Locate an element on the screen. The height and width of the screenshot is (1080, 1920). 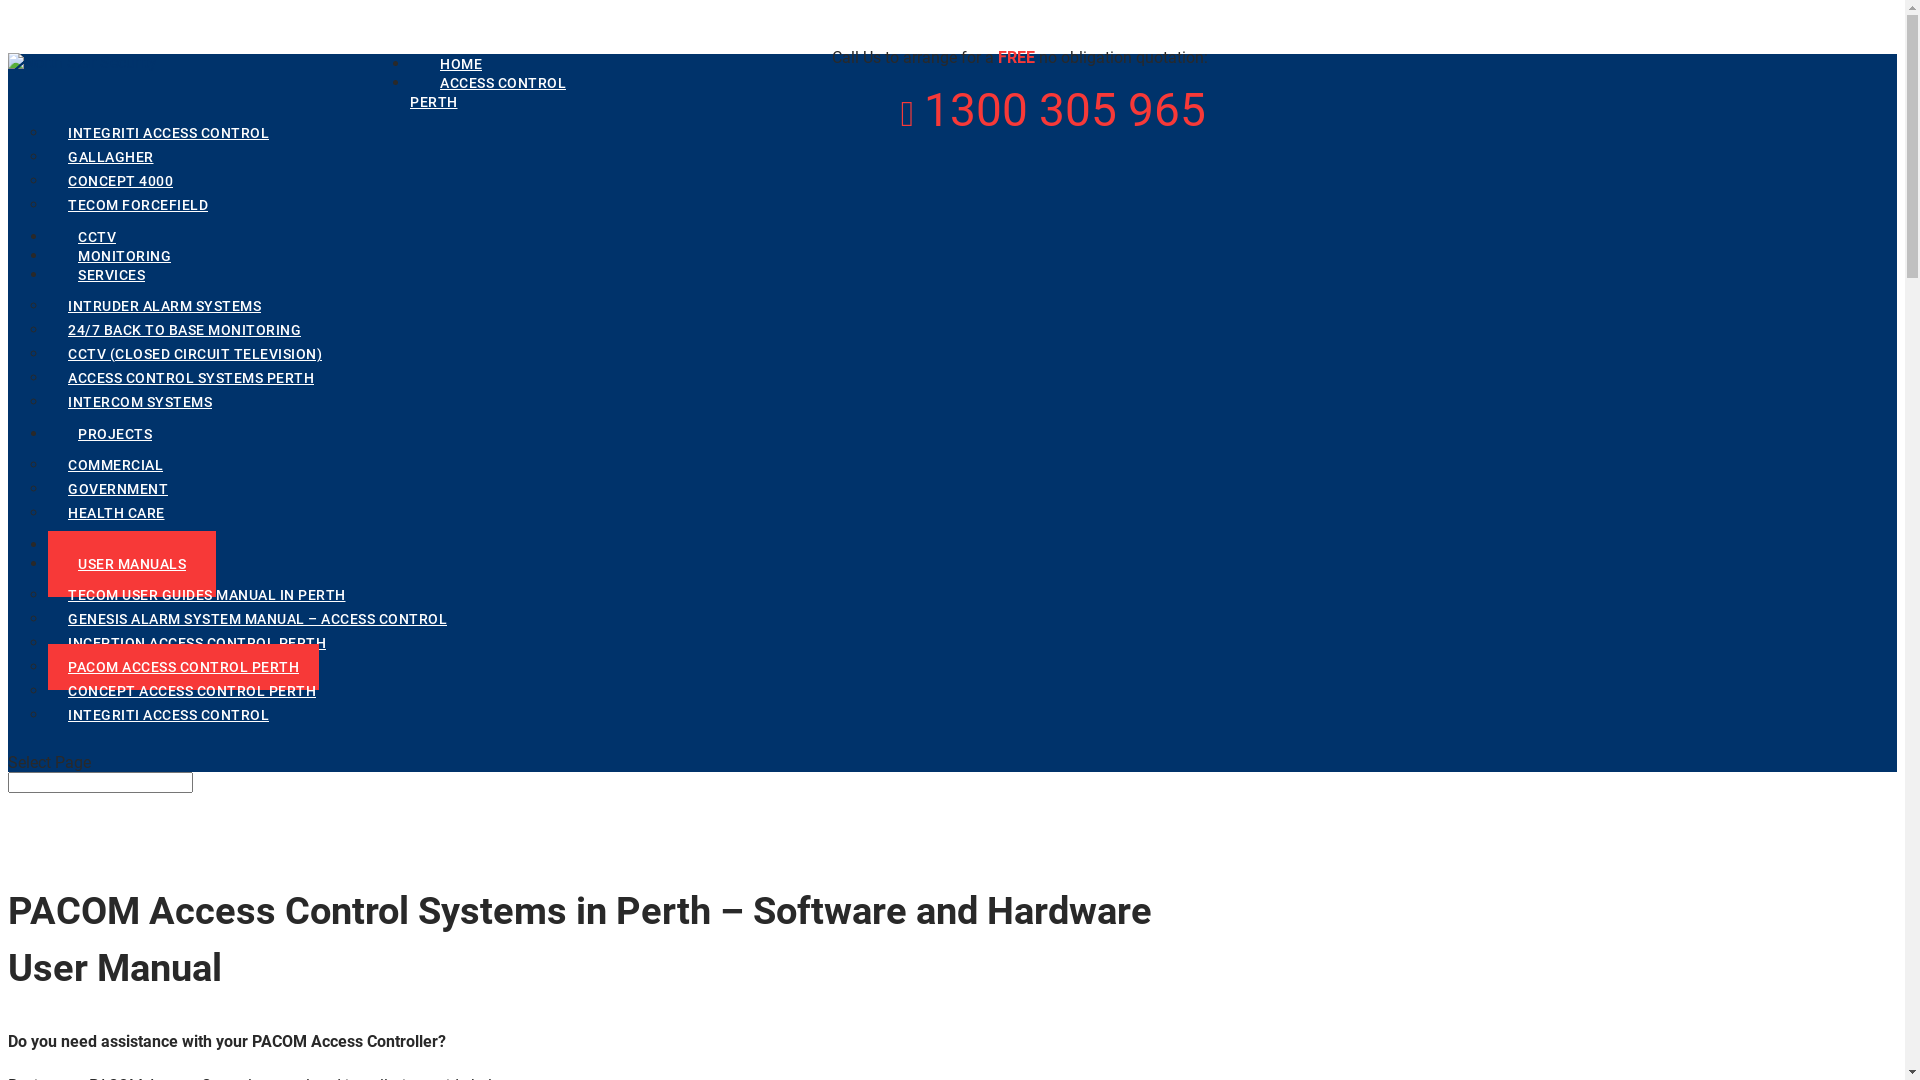
INTERCOM SYSTEMS is located at coordinates (140, 402).